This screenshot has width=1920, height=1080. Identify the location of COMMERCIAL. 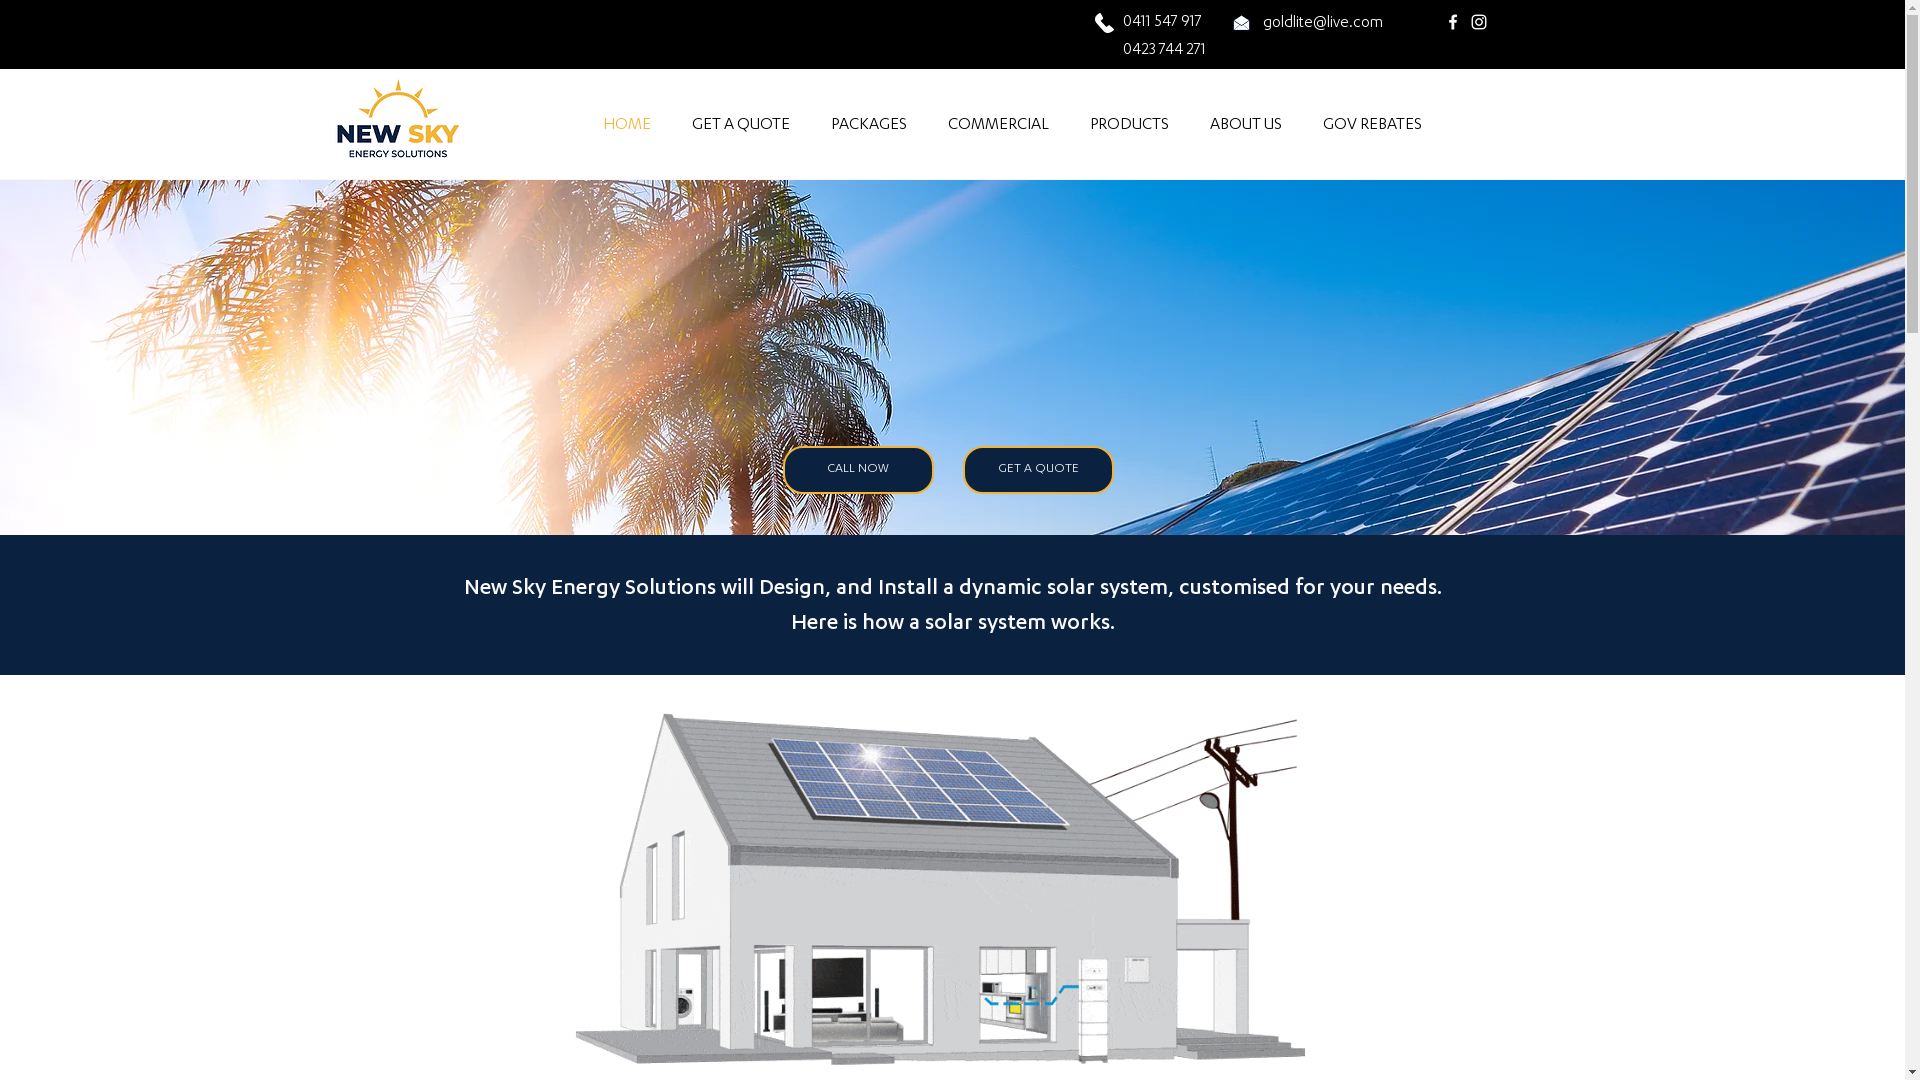
(999, 124).